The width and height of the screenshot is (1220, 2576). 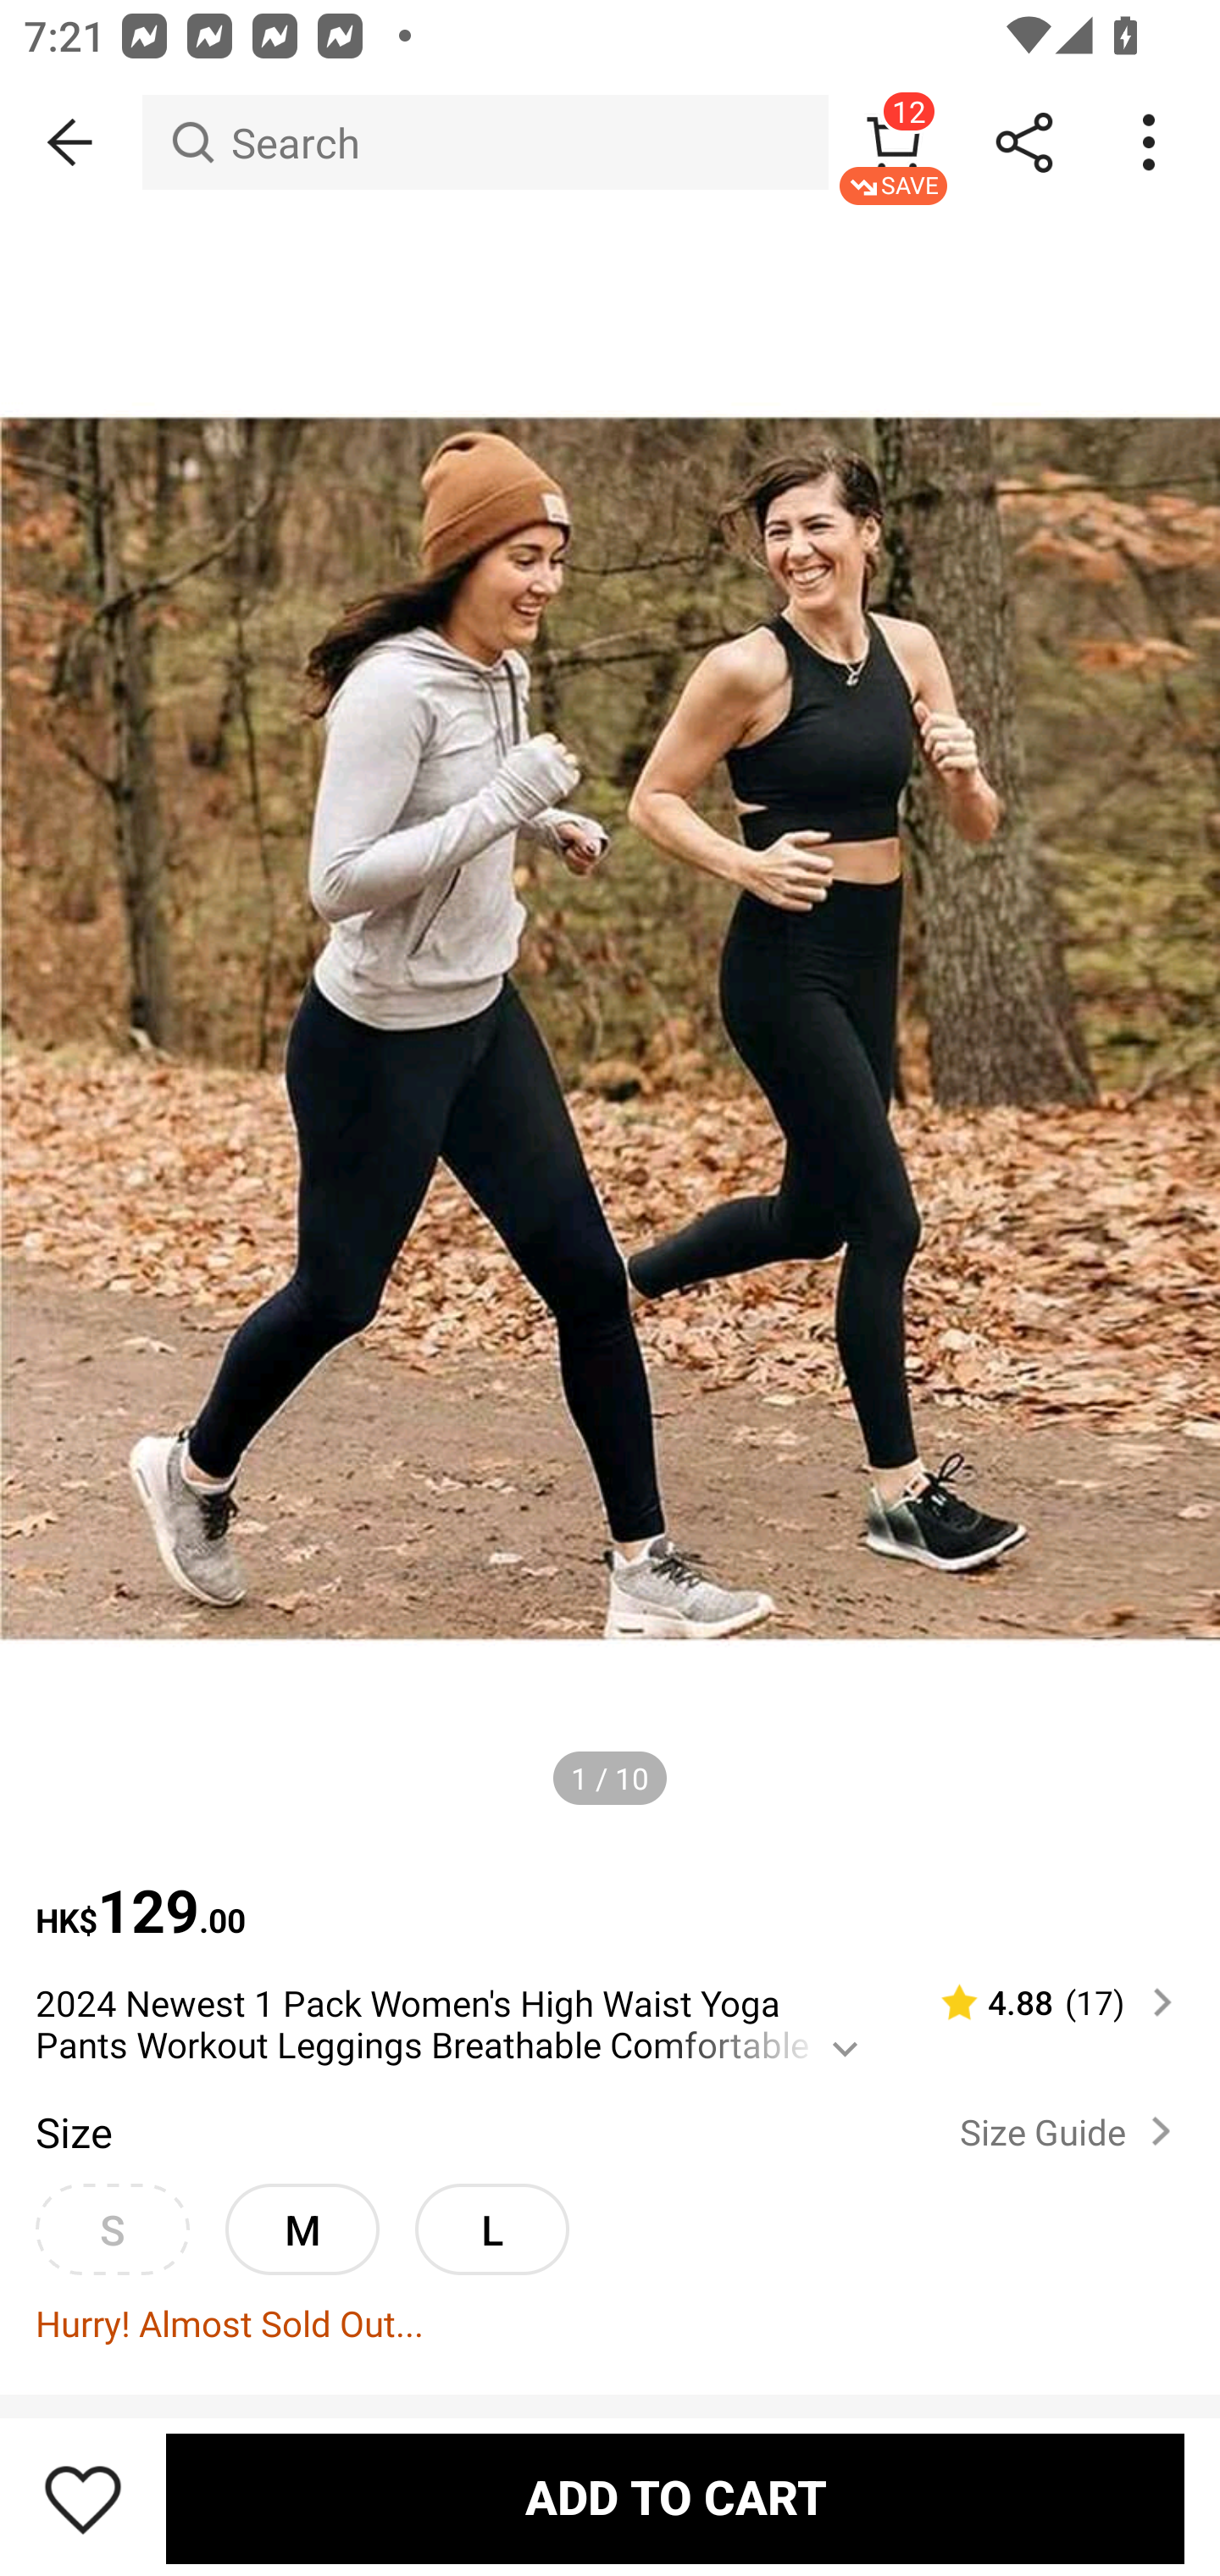 What do you see at coordinates (893, 142) in the screenshot?
I see `12 SAVE` at bounding box center [893, 142].